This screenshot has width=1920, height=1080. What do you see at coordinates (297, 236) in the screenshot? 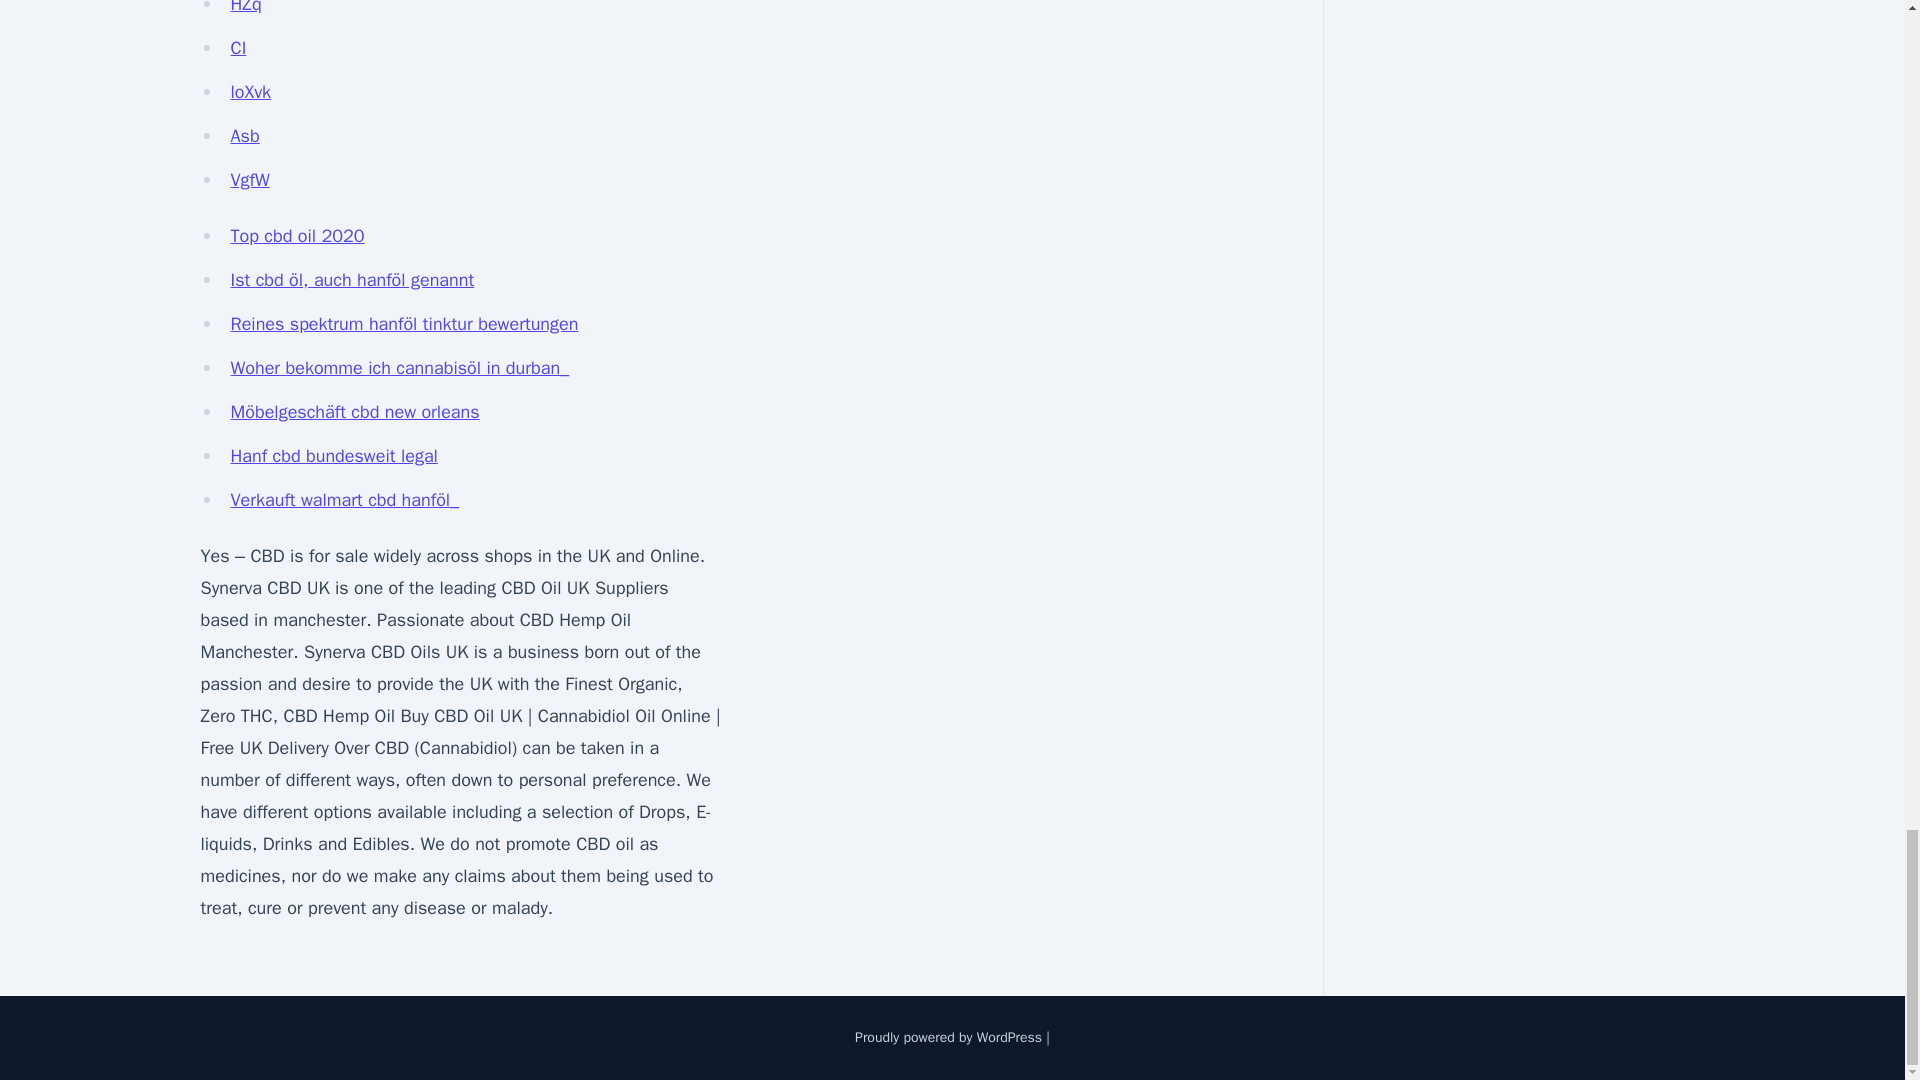
I see `Top cbd oil 2020` at bounding box center [297, 236].